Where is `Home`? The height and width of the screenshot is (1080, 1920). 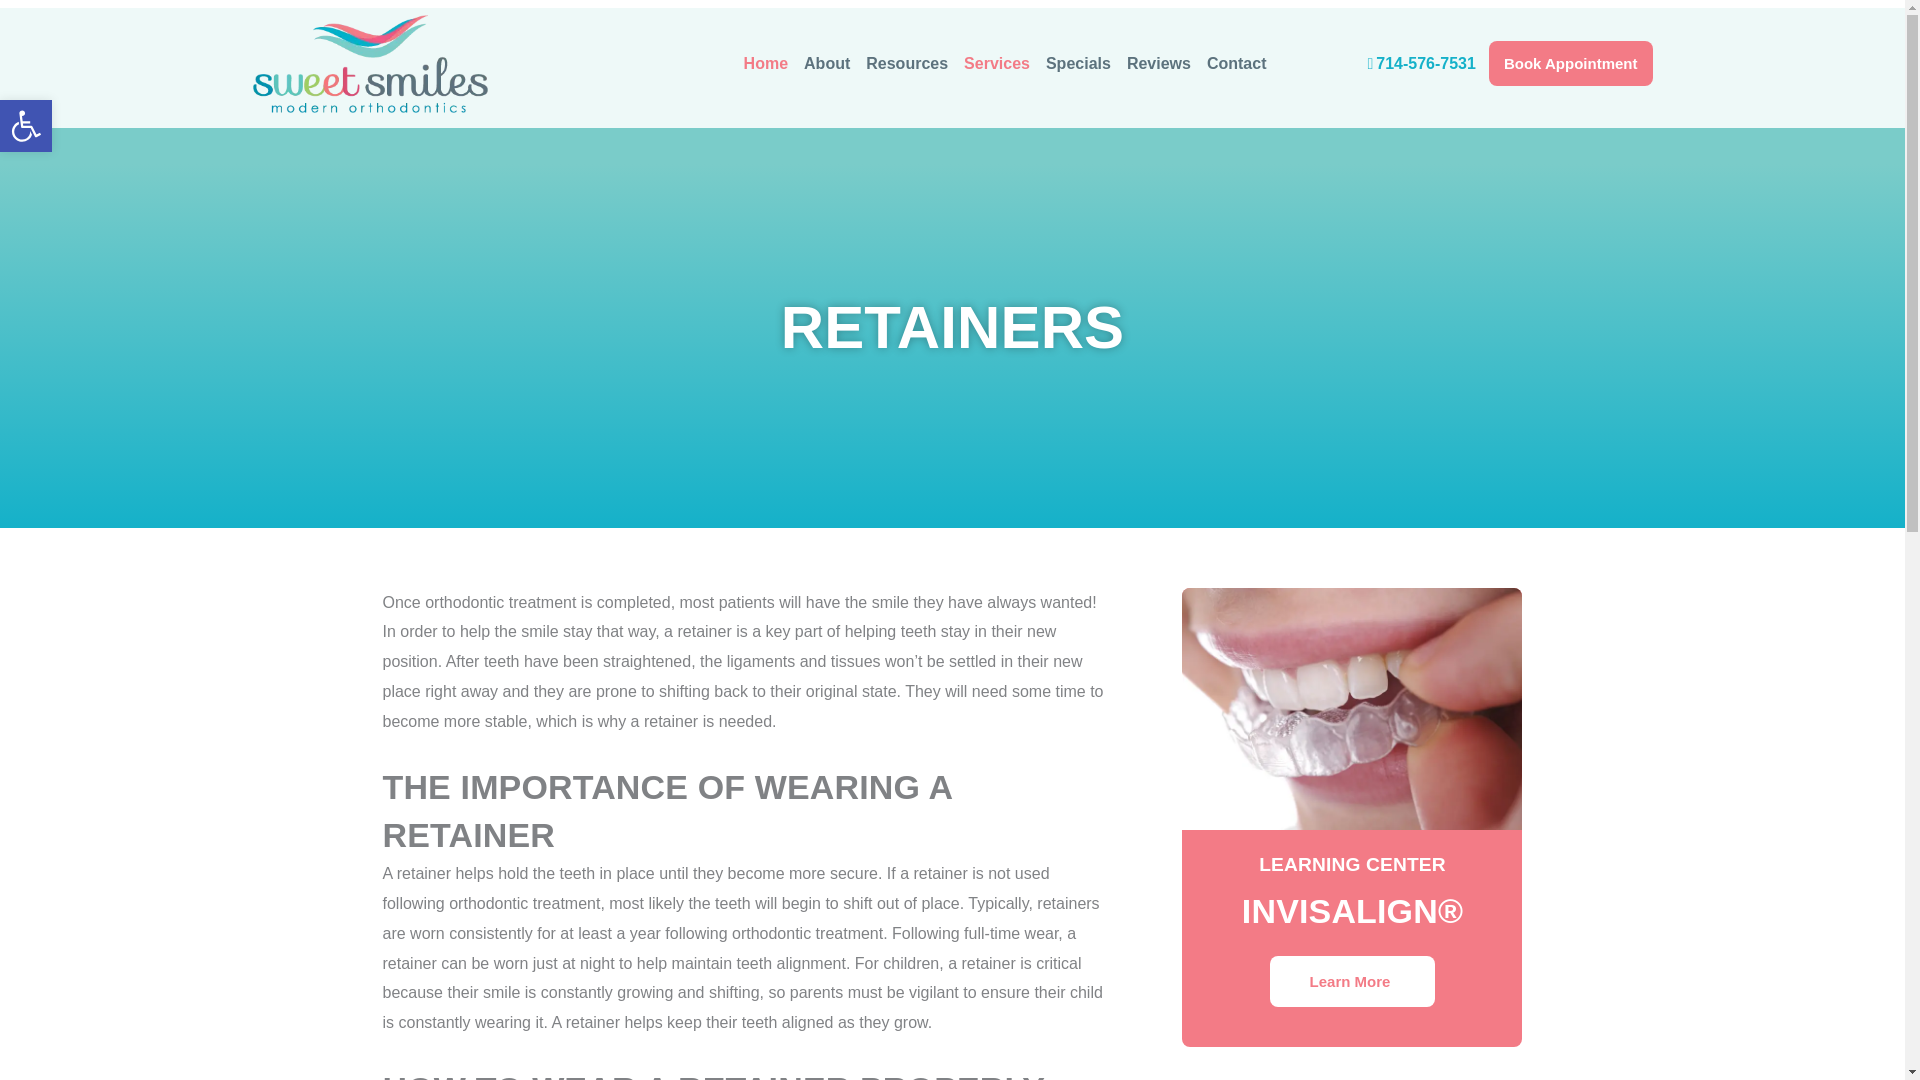
Home is located at coordinates (1158, 64).